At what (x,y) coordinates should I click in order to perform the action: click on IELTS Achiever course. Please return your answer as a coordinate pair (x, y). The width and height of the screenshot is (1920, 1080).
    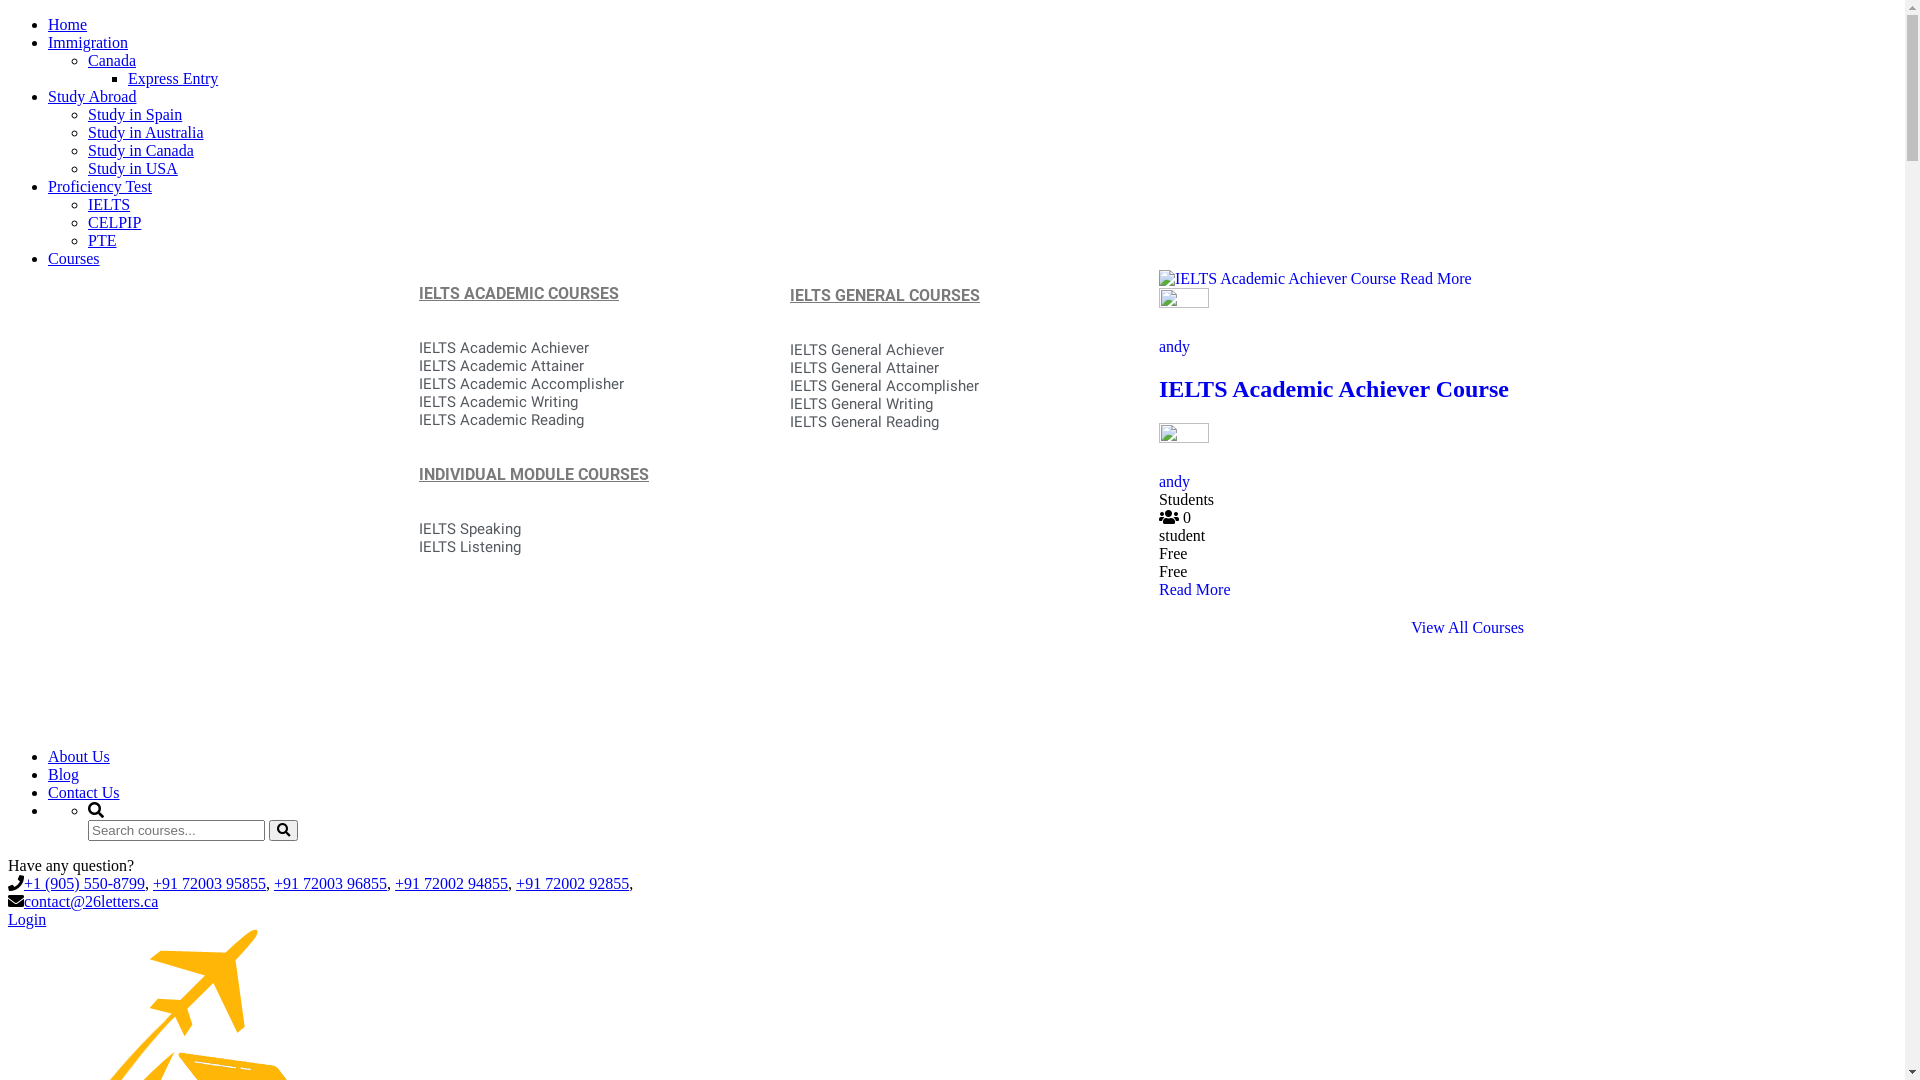
    Looking at the image, I should click on (1278, 279).